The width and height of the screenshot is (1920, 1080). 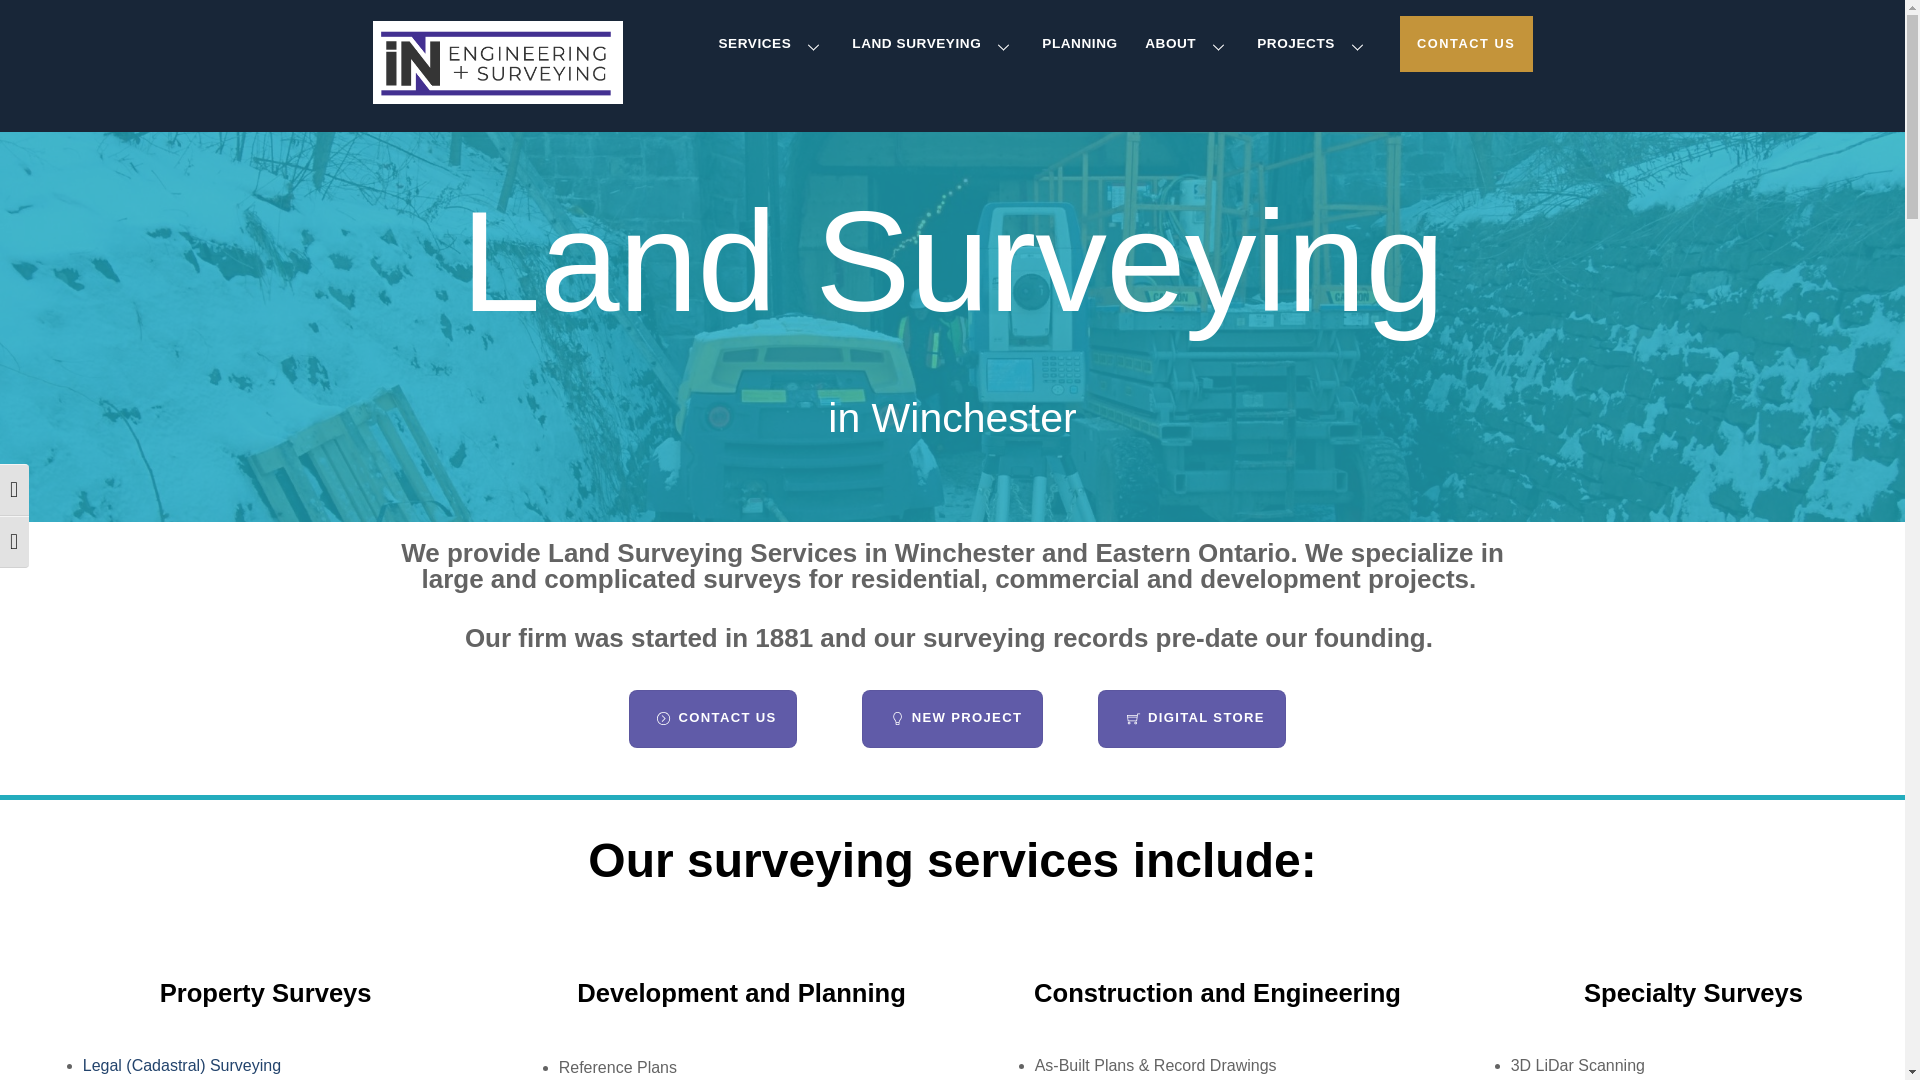 I want to click on SERVICES, so click(x=712, y=719).